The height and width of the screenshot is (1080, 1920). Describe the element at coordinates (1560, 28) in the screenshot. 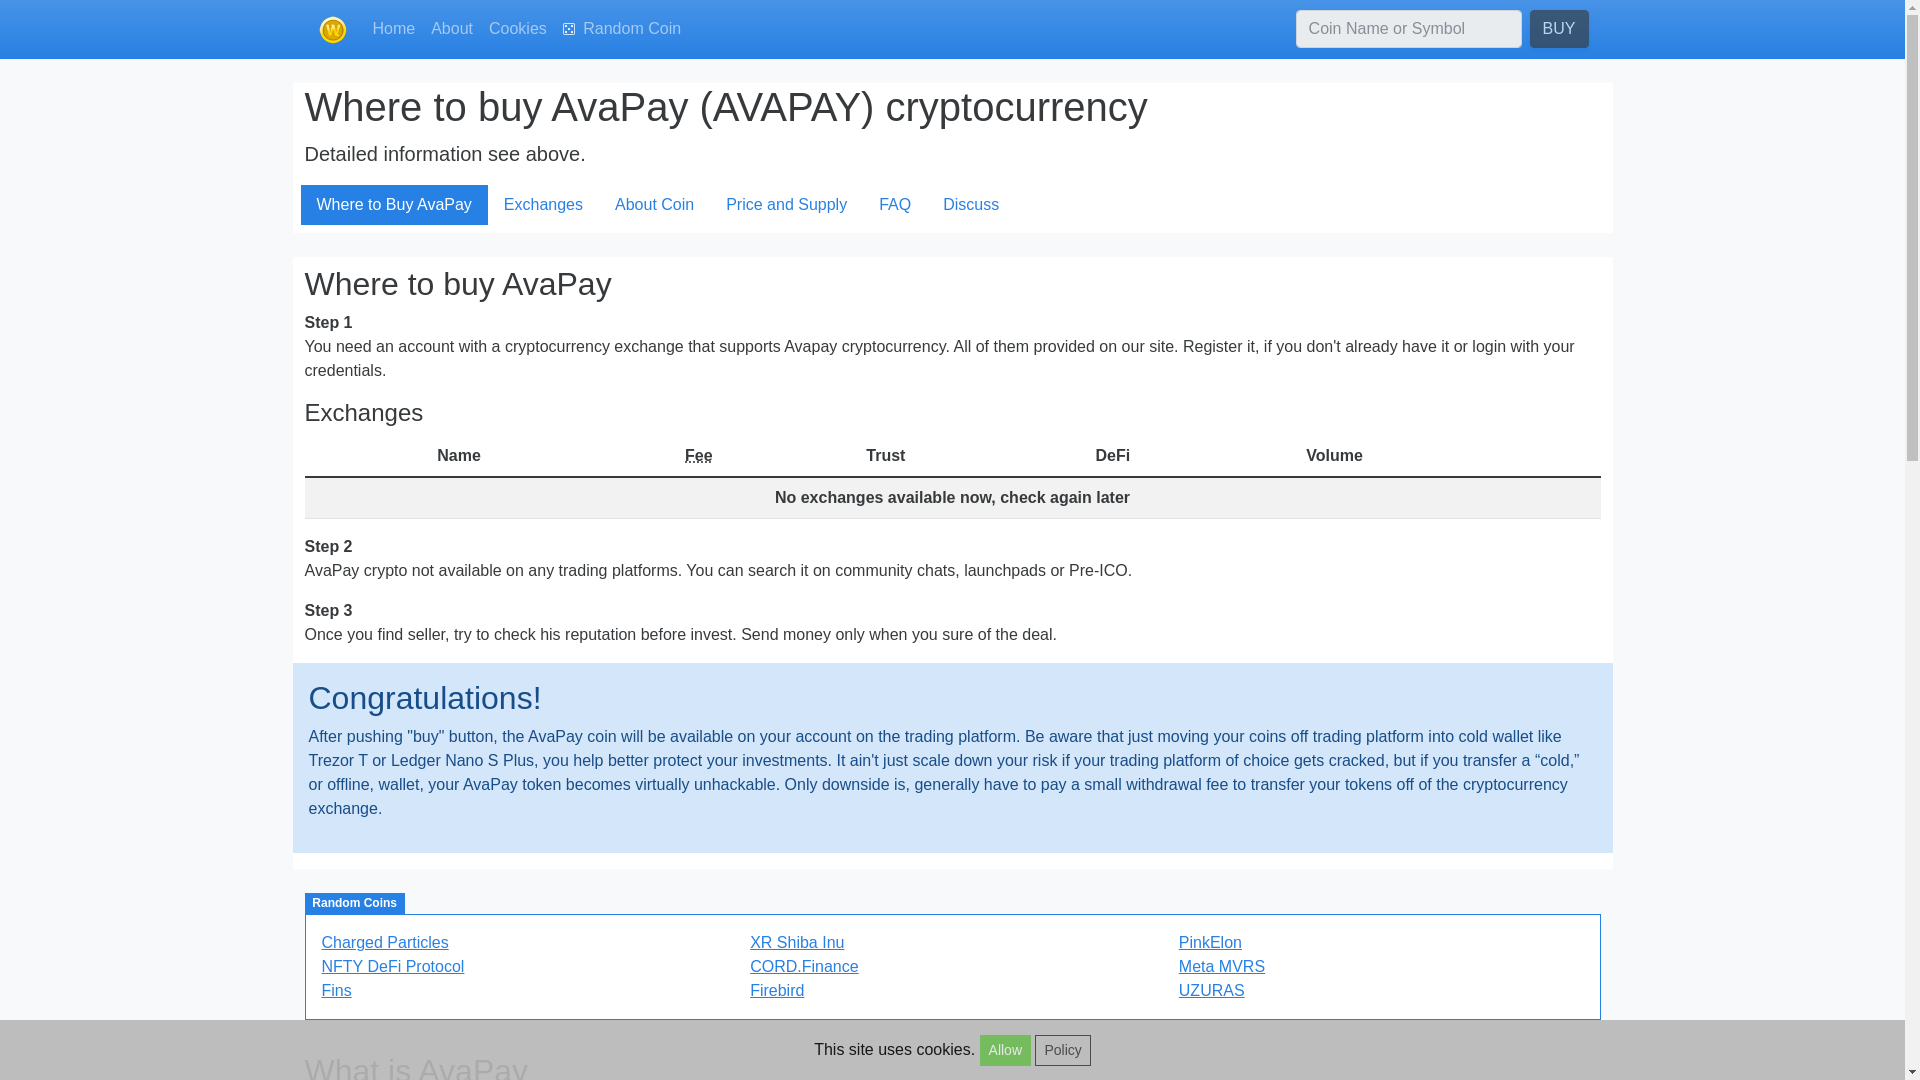

I see `BUY` at that location.